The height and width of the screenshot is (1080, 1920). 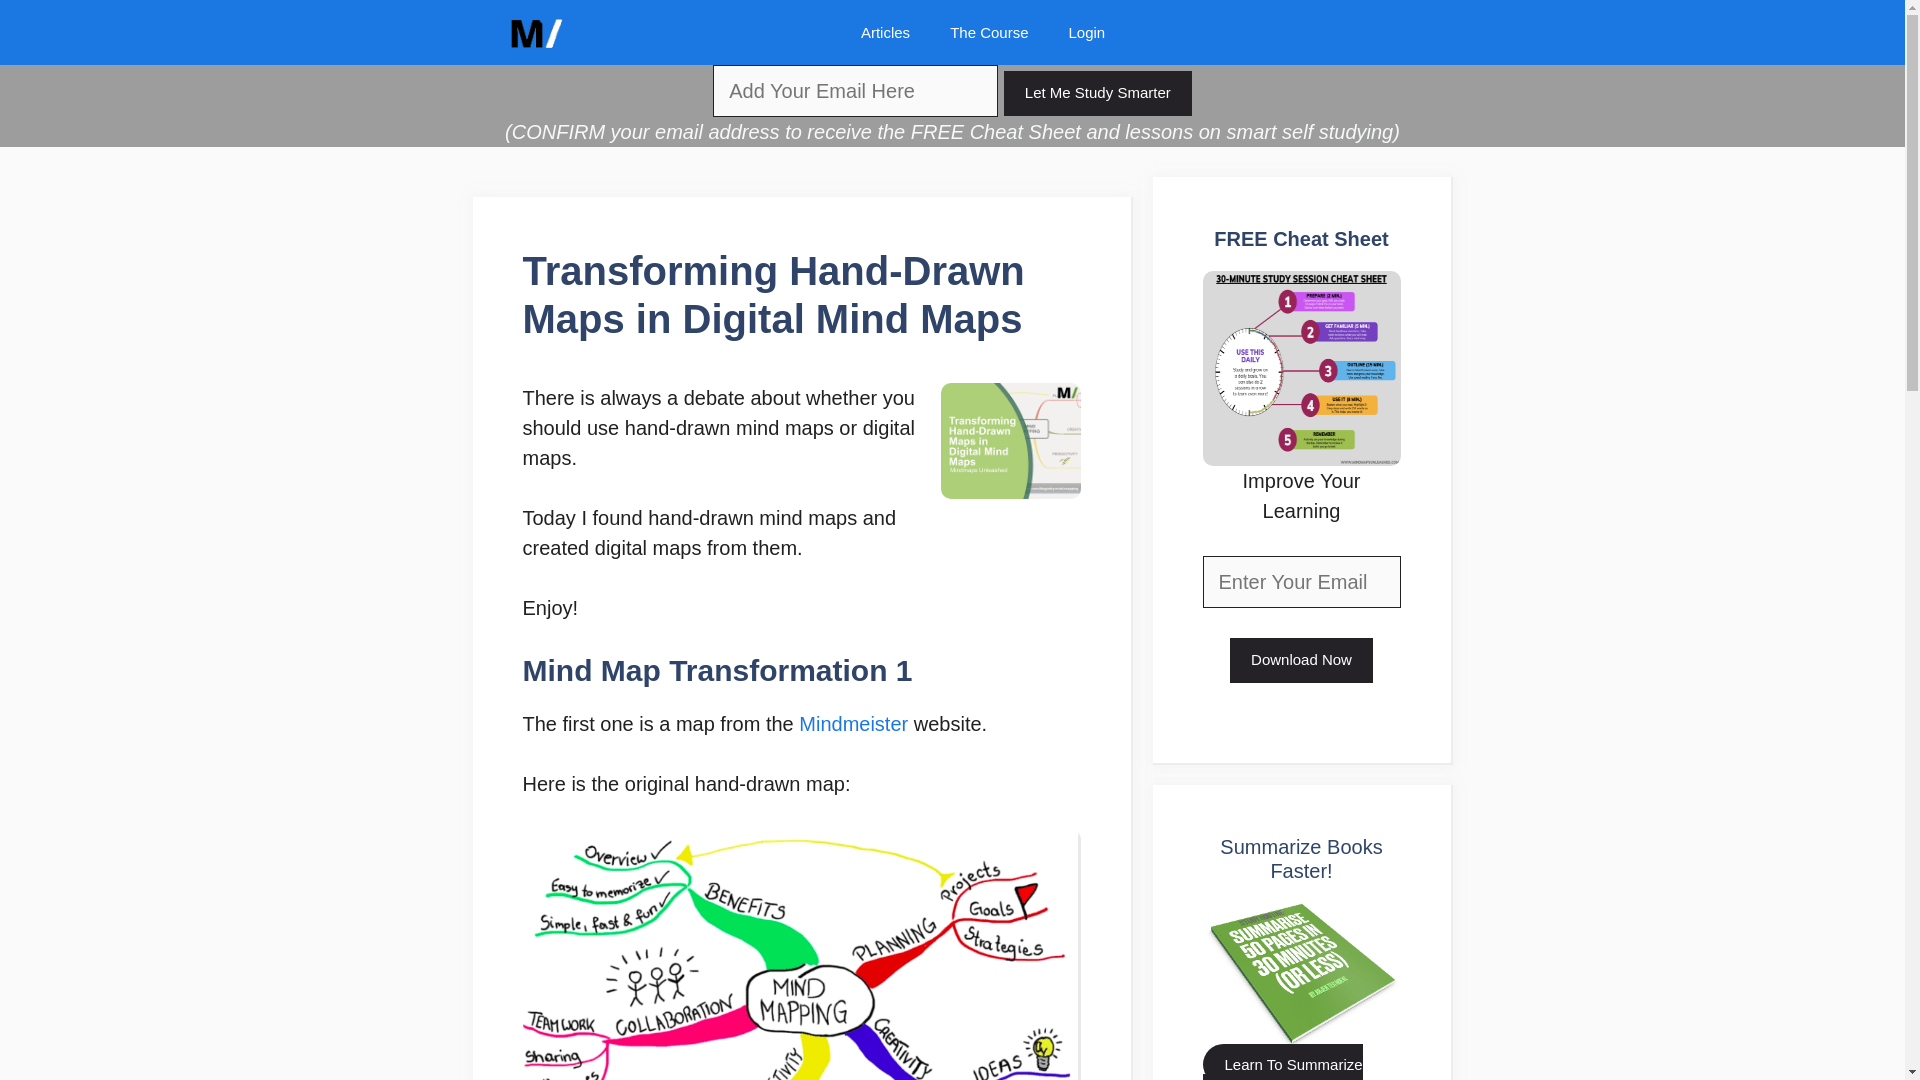 I want to click on Learn To Summarize Smarter, so click(x=1281, y=1062).